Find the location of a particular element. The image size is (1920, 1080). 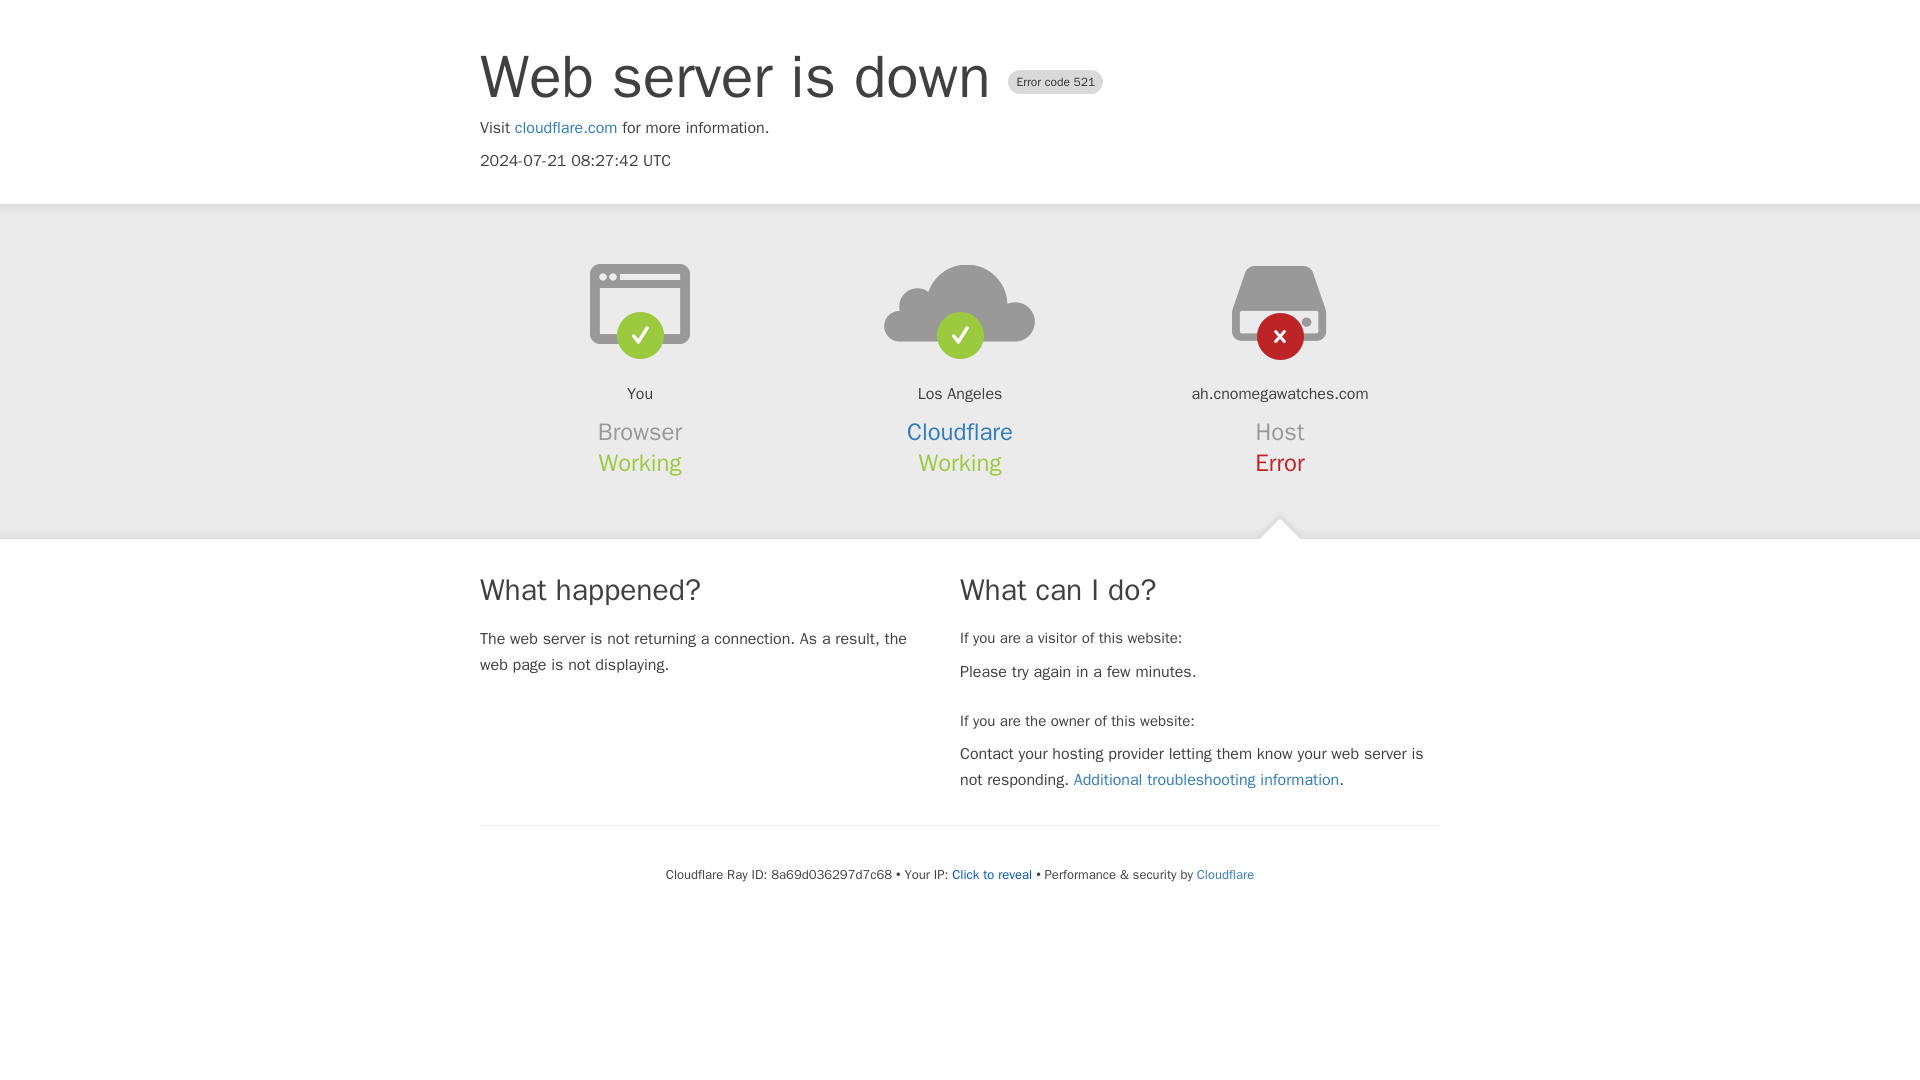

Cloudflare is located at coordinates (1224, 874).